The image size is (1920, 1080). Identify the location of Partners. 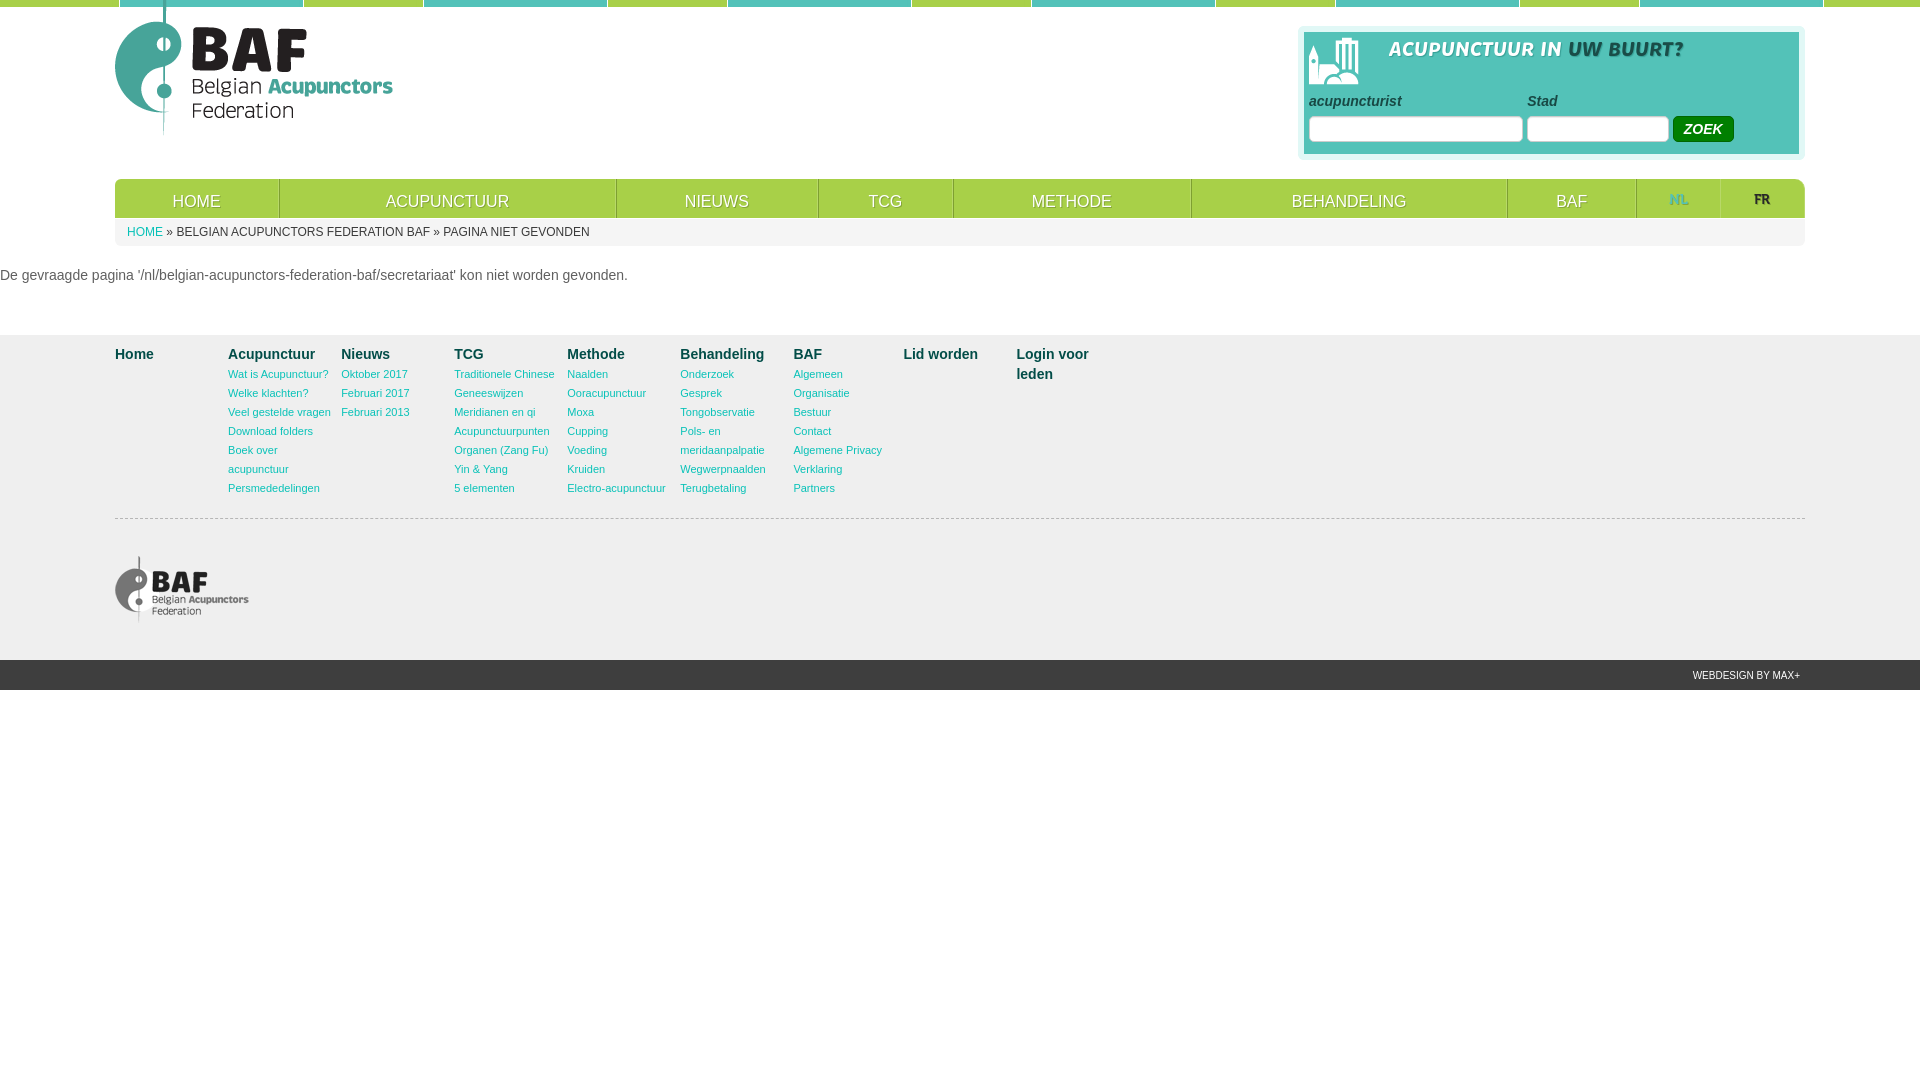
(814, 488).